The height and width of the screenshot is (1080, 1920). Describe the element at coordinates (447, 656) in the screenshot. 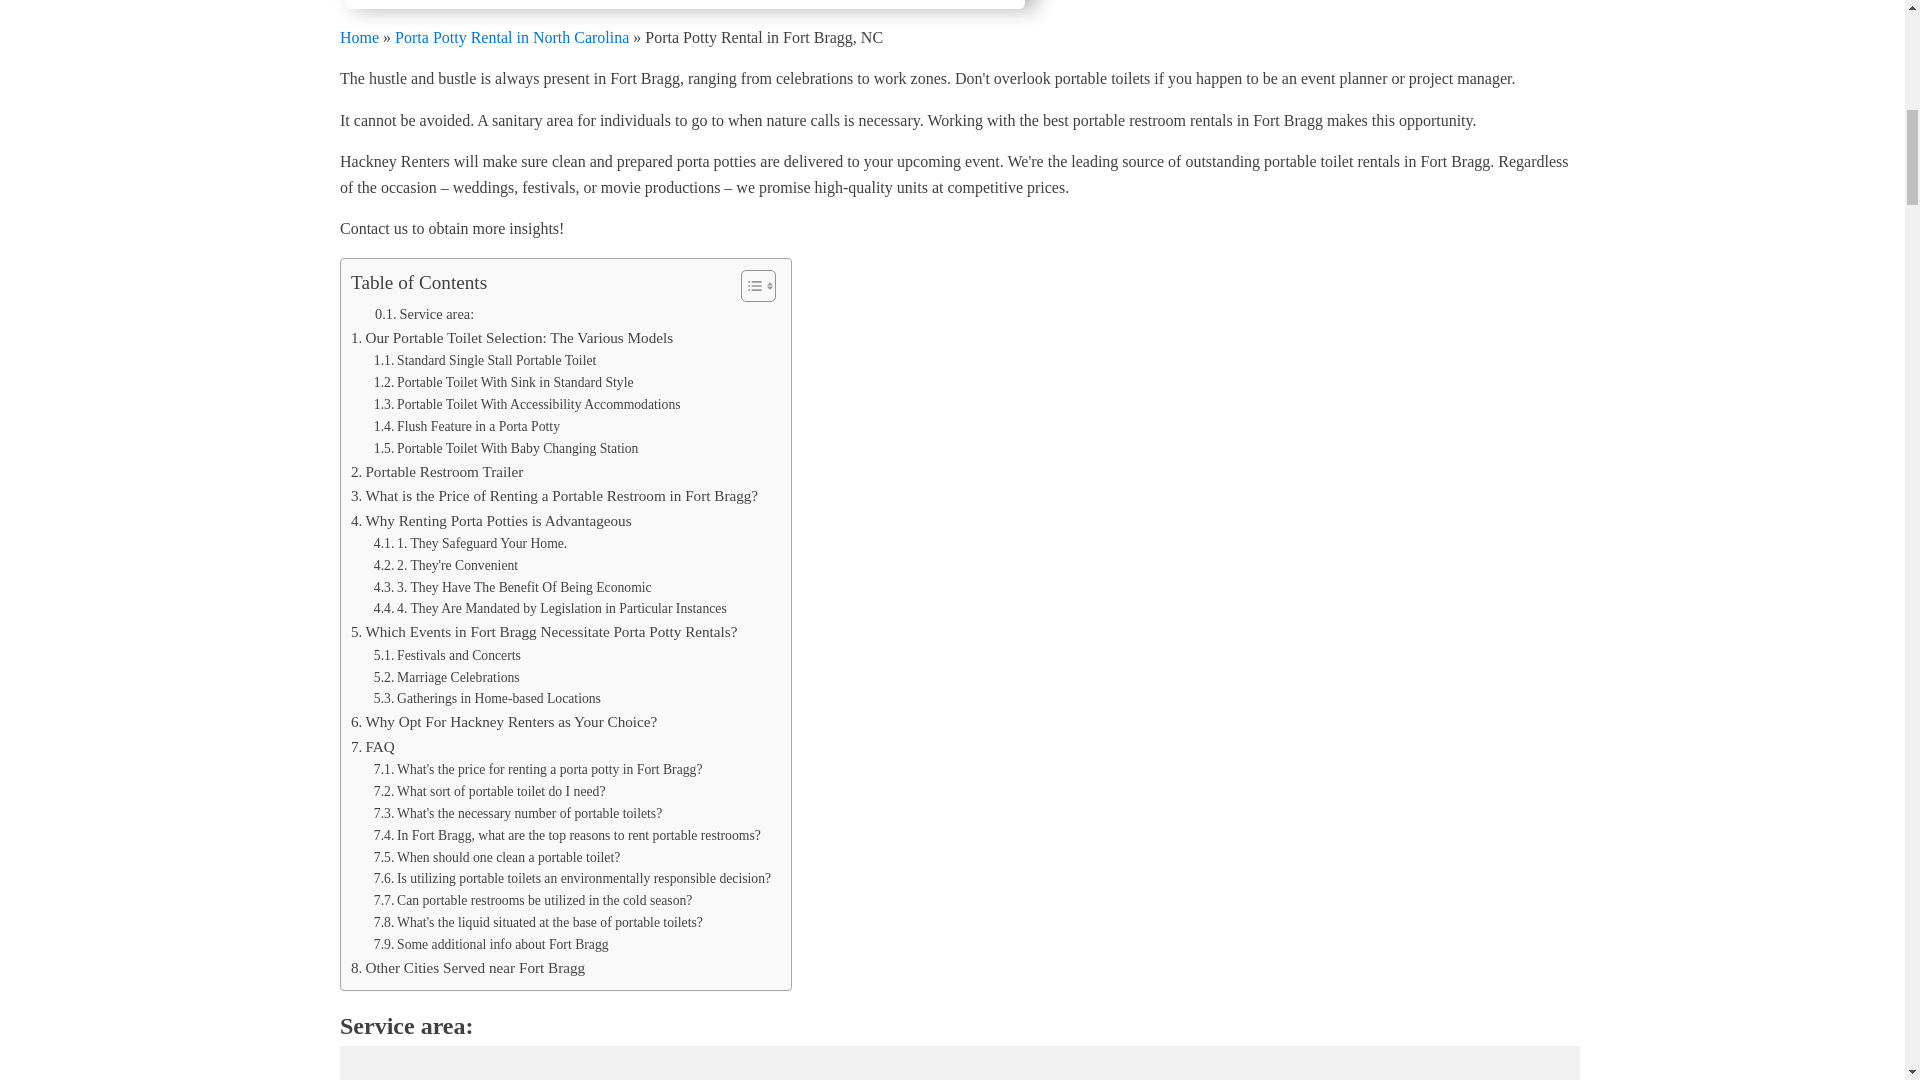

I see `Festivals and Concerts` at that location.